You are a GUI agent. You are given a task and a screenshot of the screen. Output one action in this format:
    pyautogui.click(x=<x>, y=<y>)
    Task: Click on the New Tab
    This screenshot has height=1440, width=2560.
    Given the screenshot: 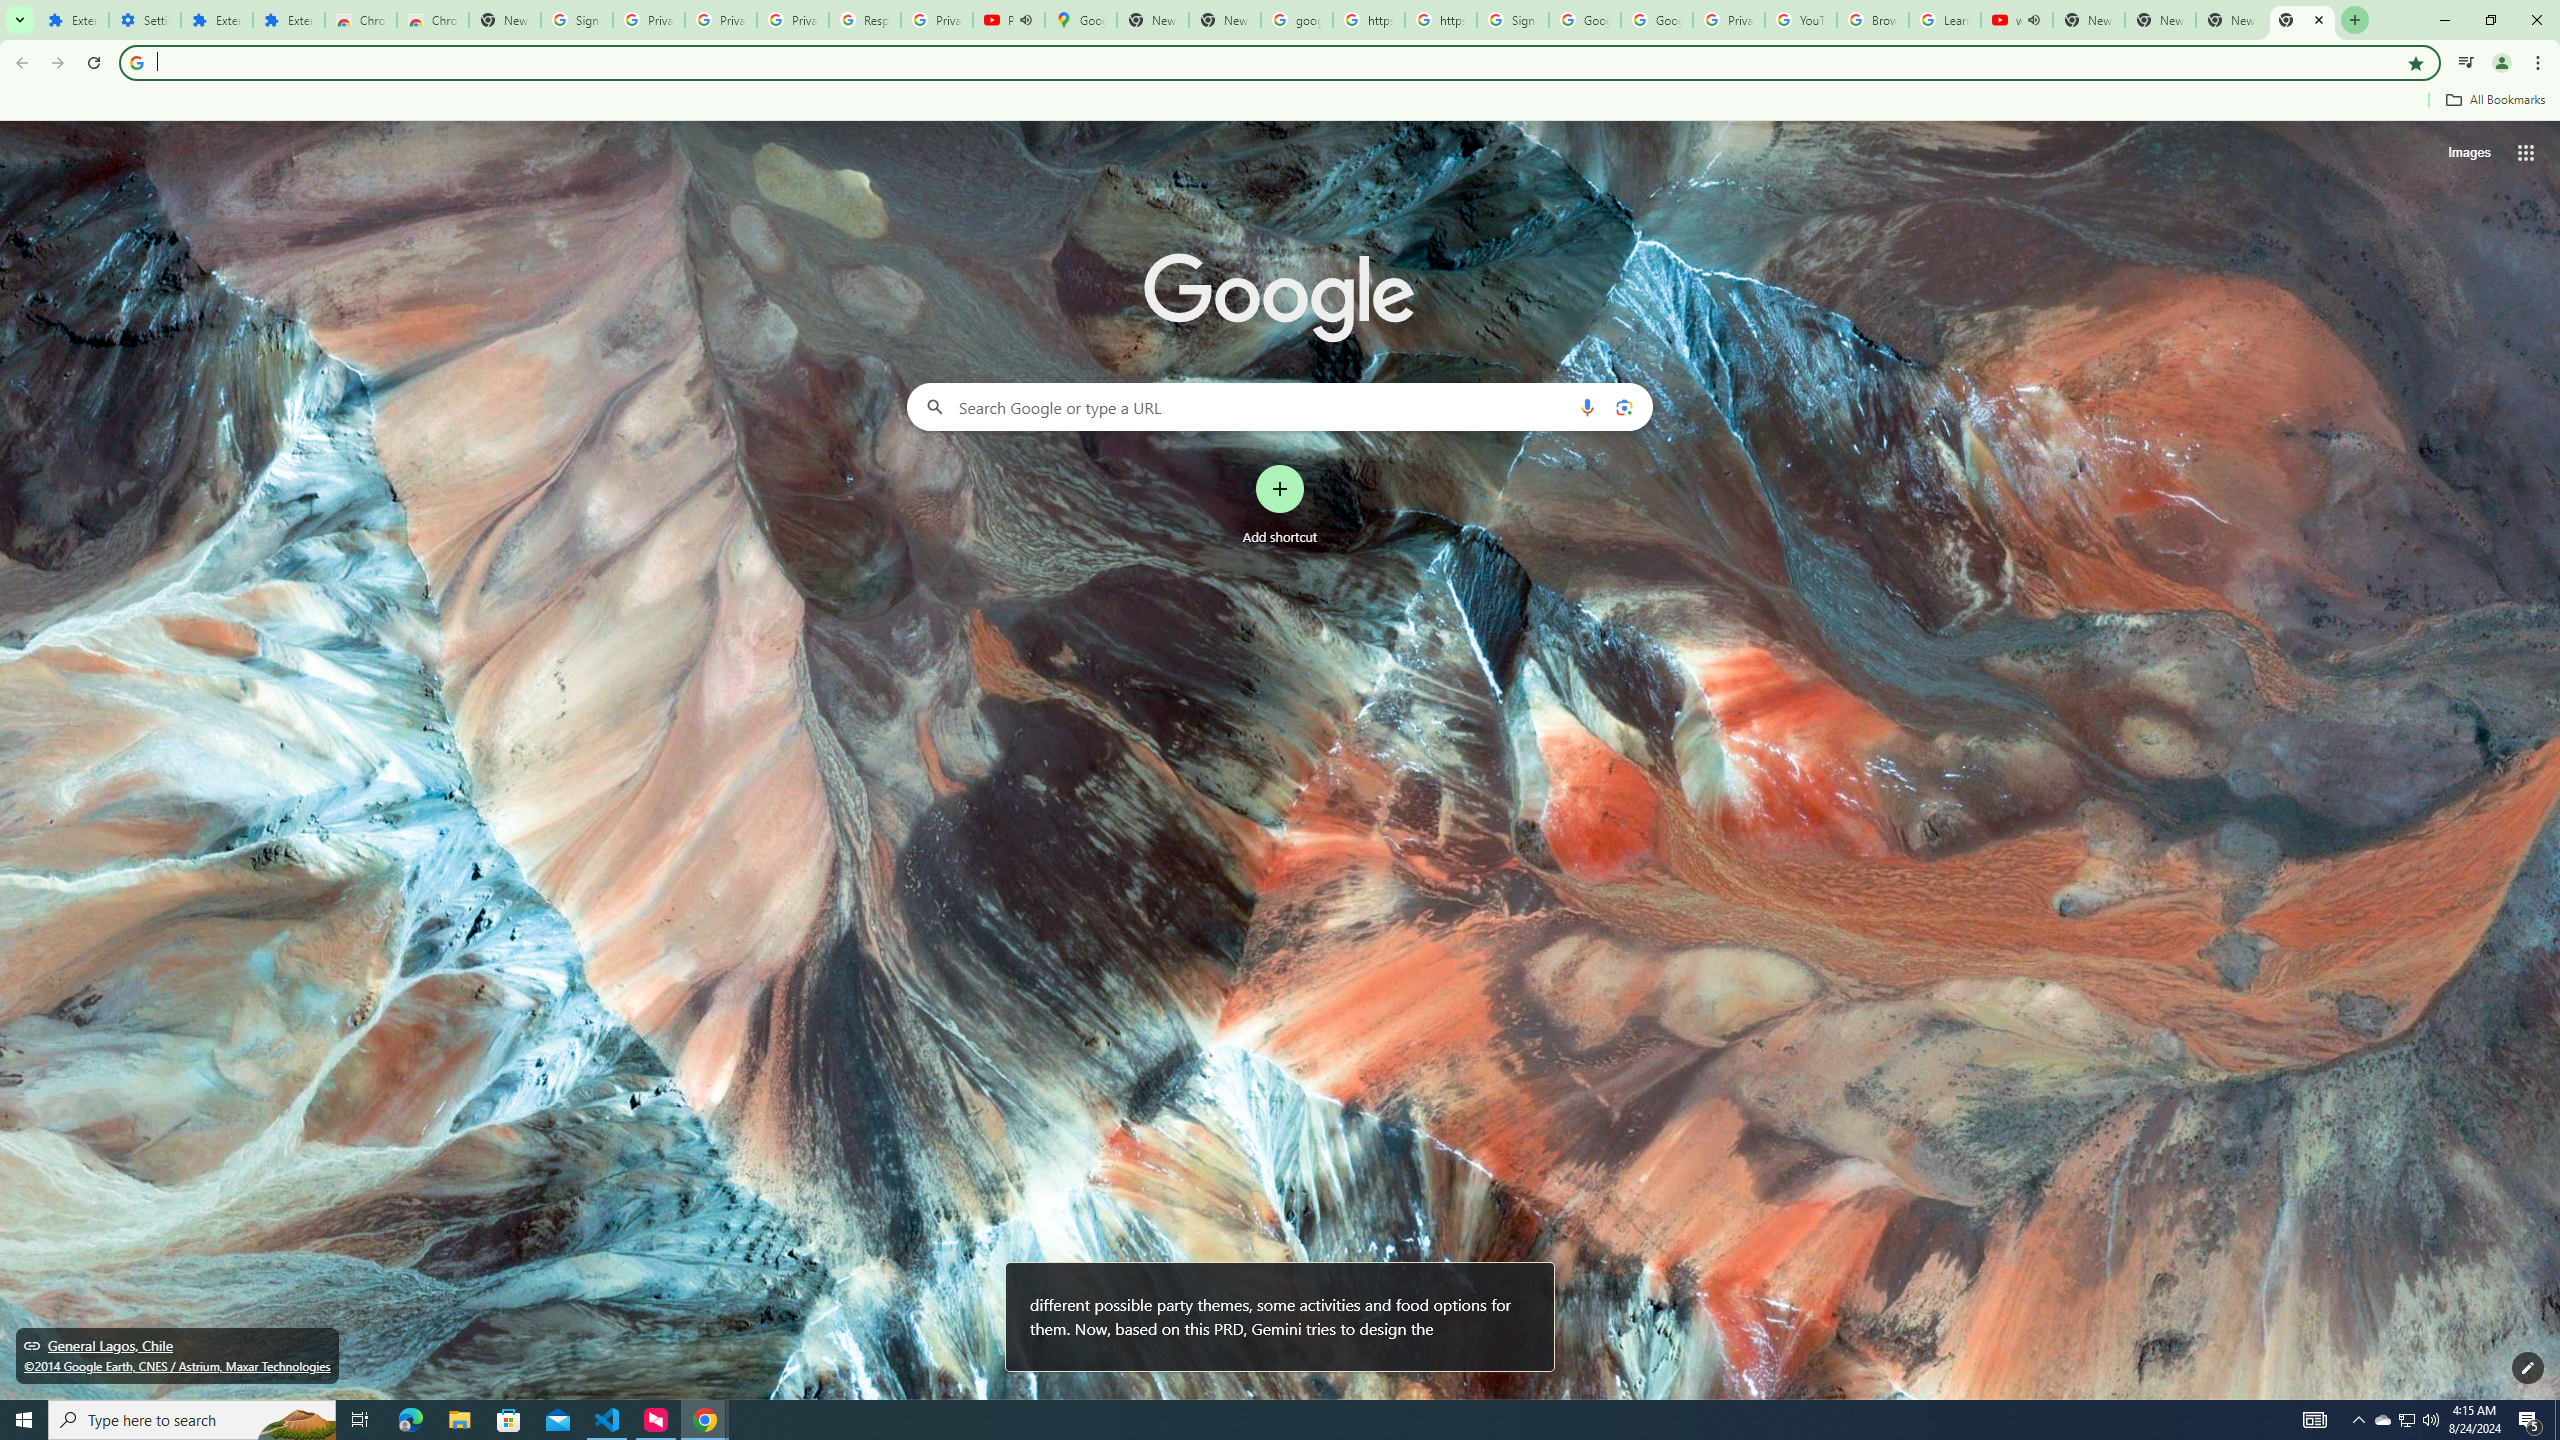 What is the action you would take?
    pyautogui.click(x=2302, y=20)
    